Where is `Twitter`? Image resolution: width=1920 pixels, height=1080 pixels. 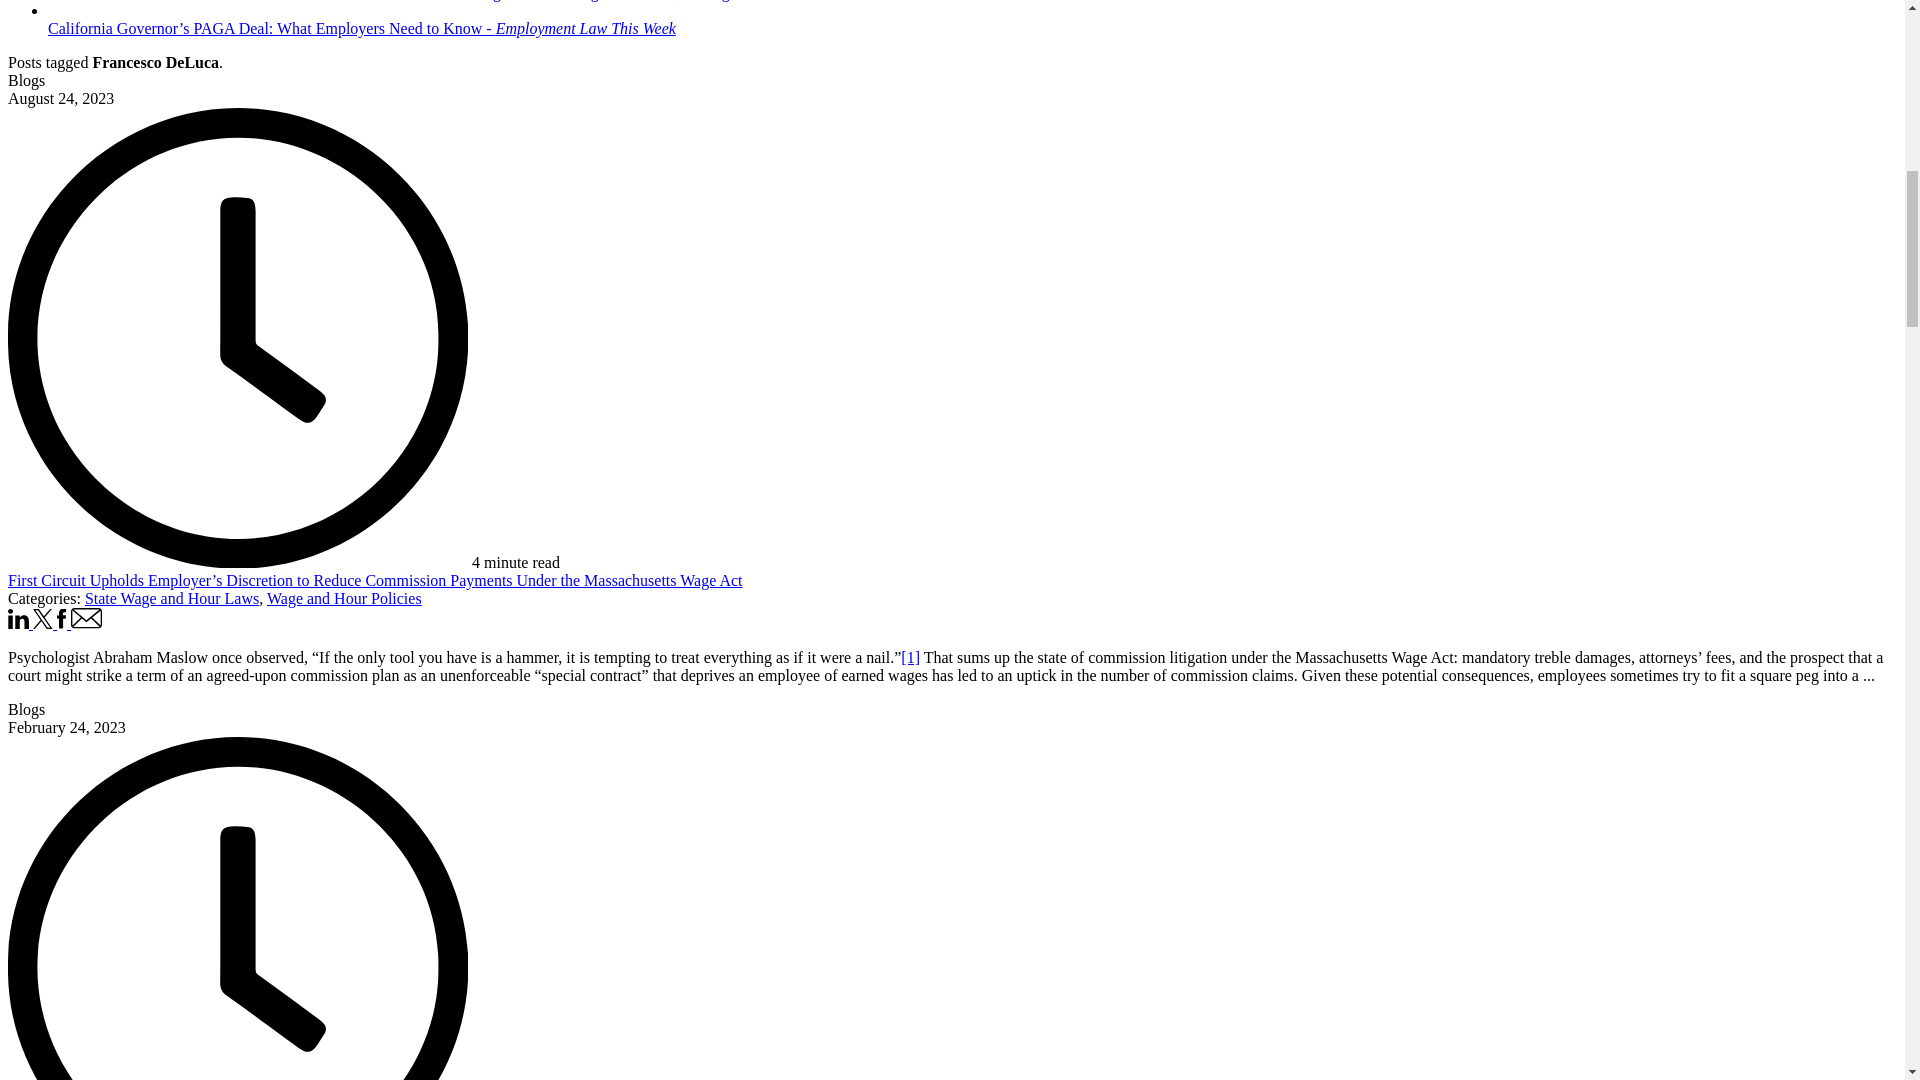 Twitter is located at coordinates (44, 622).